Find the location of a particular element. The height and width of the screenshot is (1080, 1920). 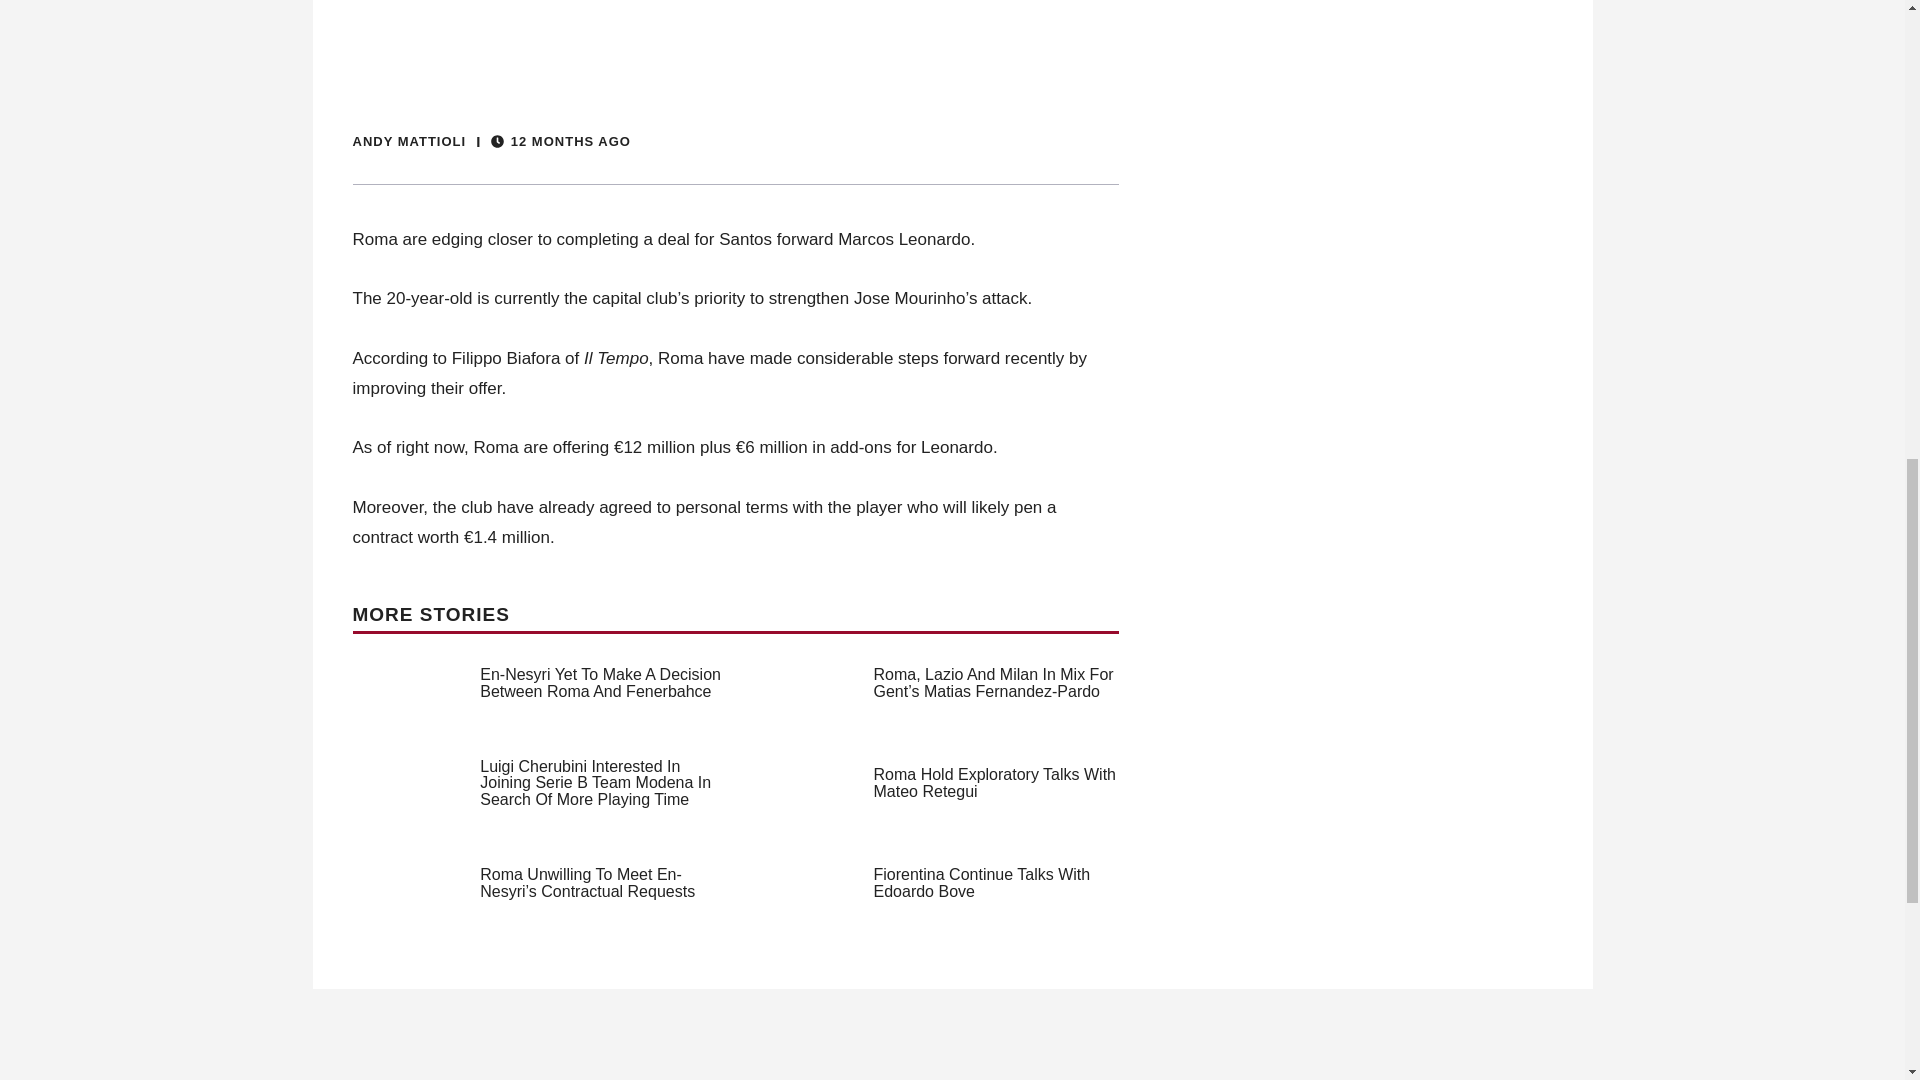

Fiorentina Continue Talks With Edoardo Bove is located at coordinates (982, 882).